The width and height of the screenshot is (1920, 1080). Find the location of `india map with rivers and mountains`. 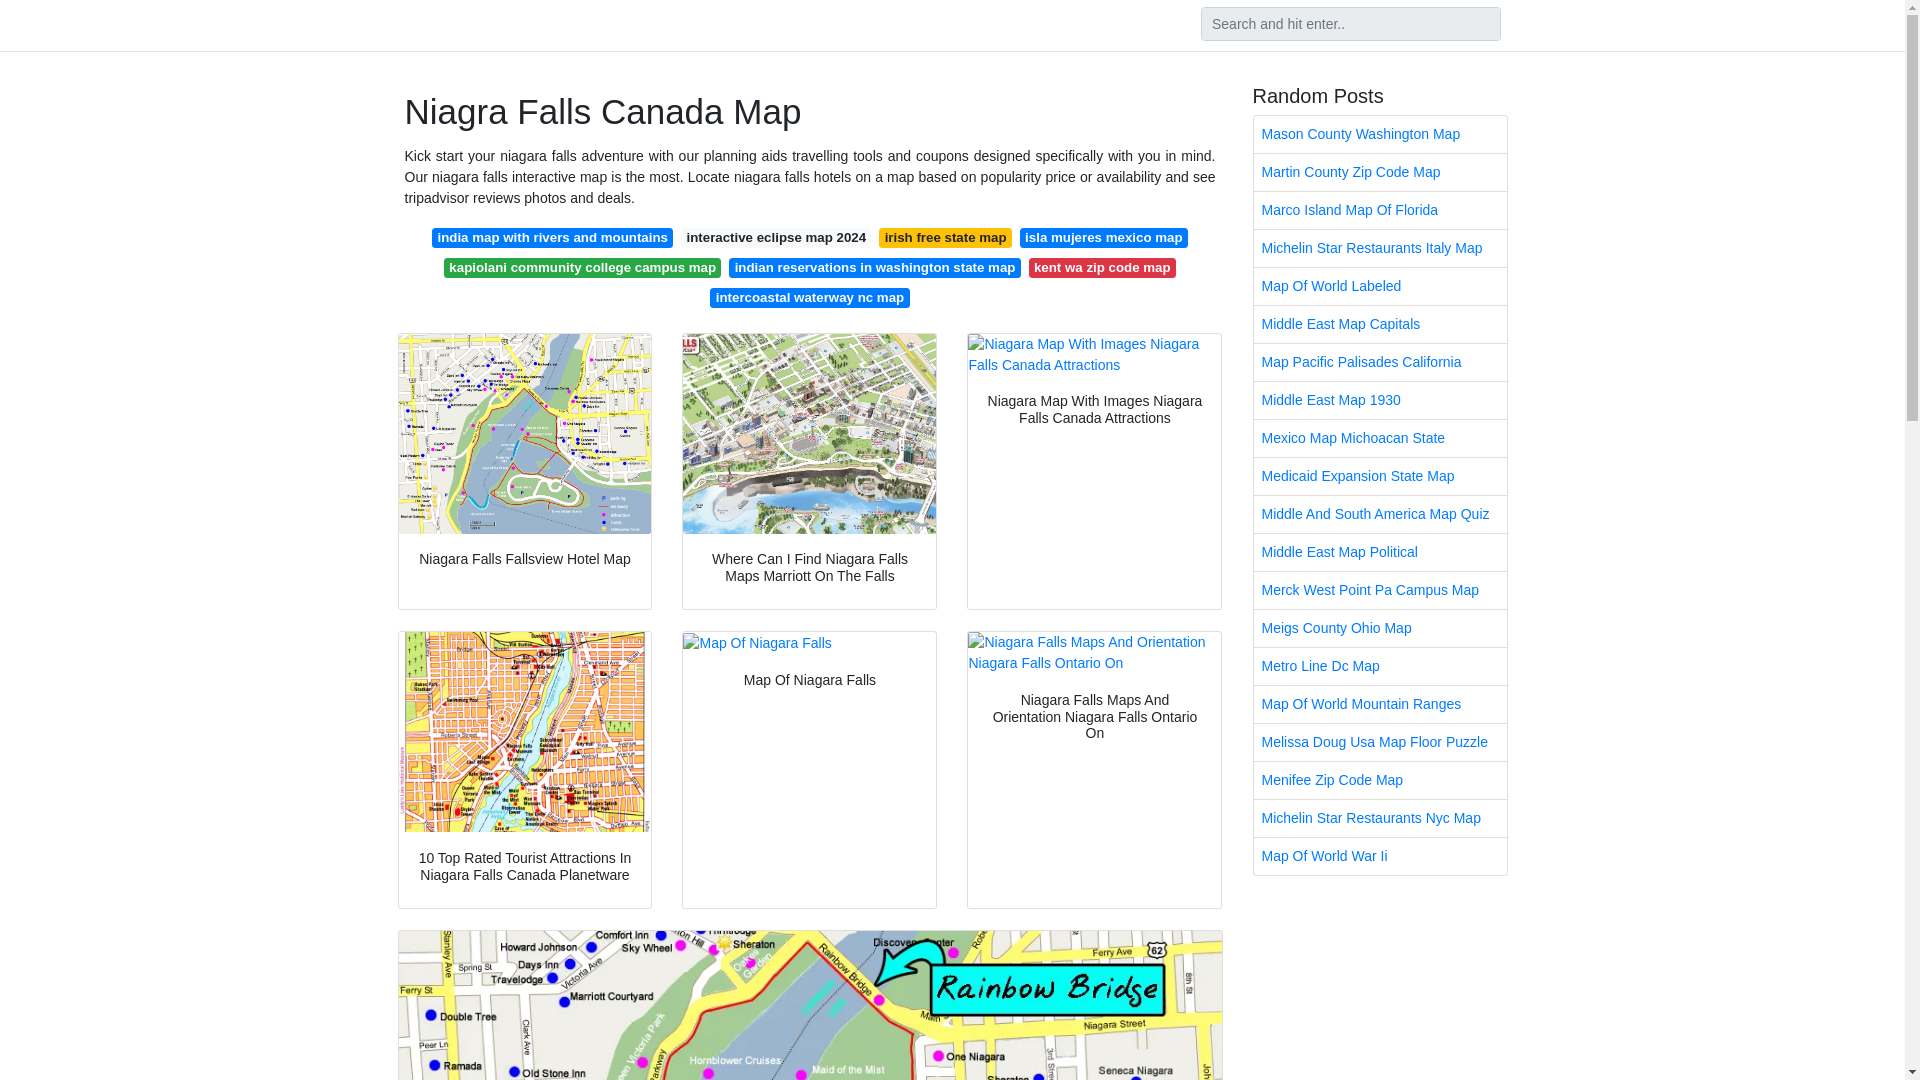

india map with rivers and mountains is located at coordinates (552, 238).